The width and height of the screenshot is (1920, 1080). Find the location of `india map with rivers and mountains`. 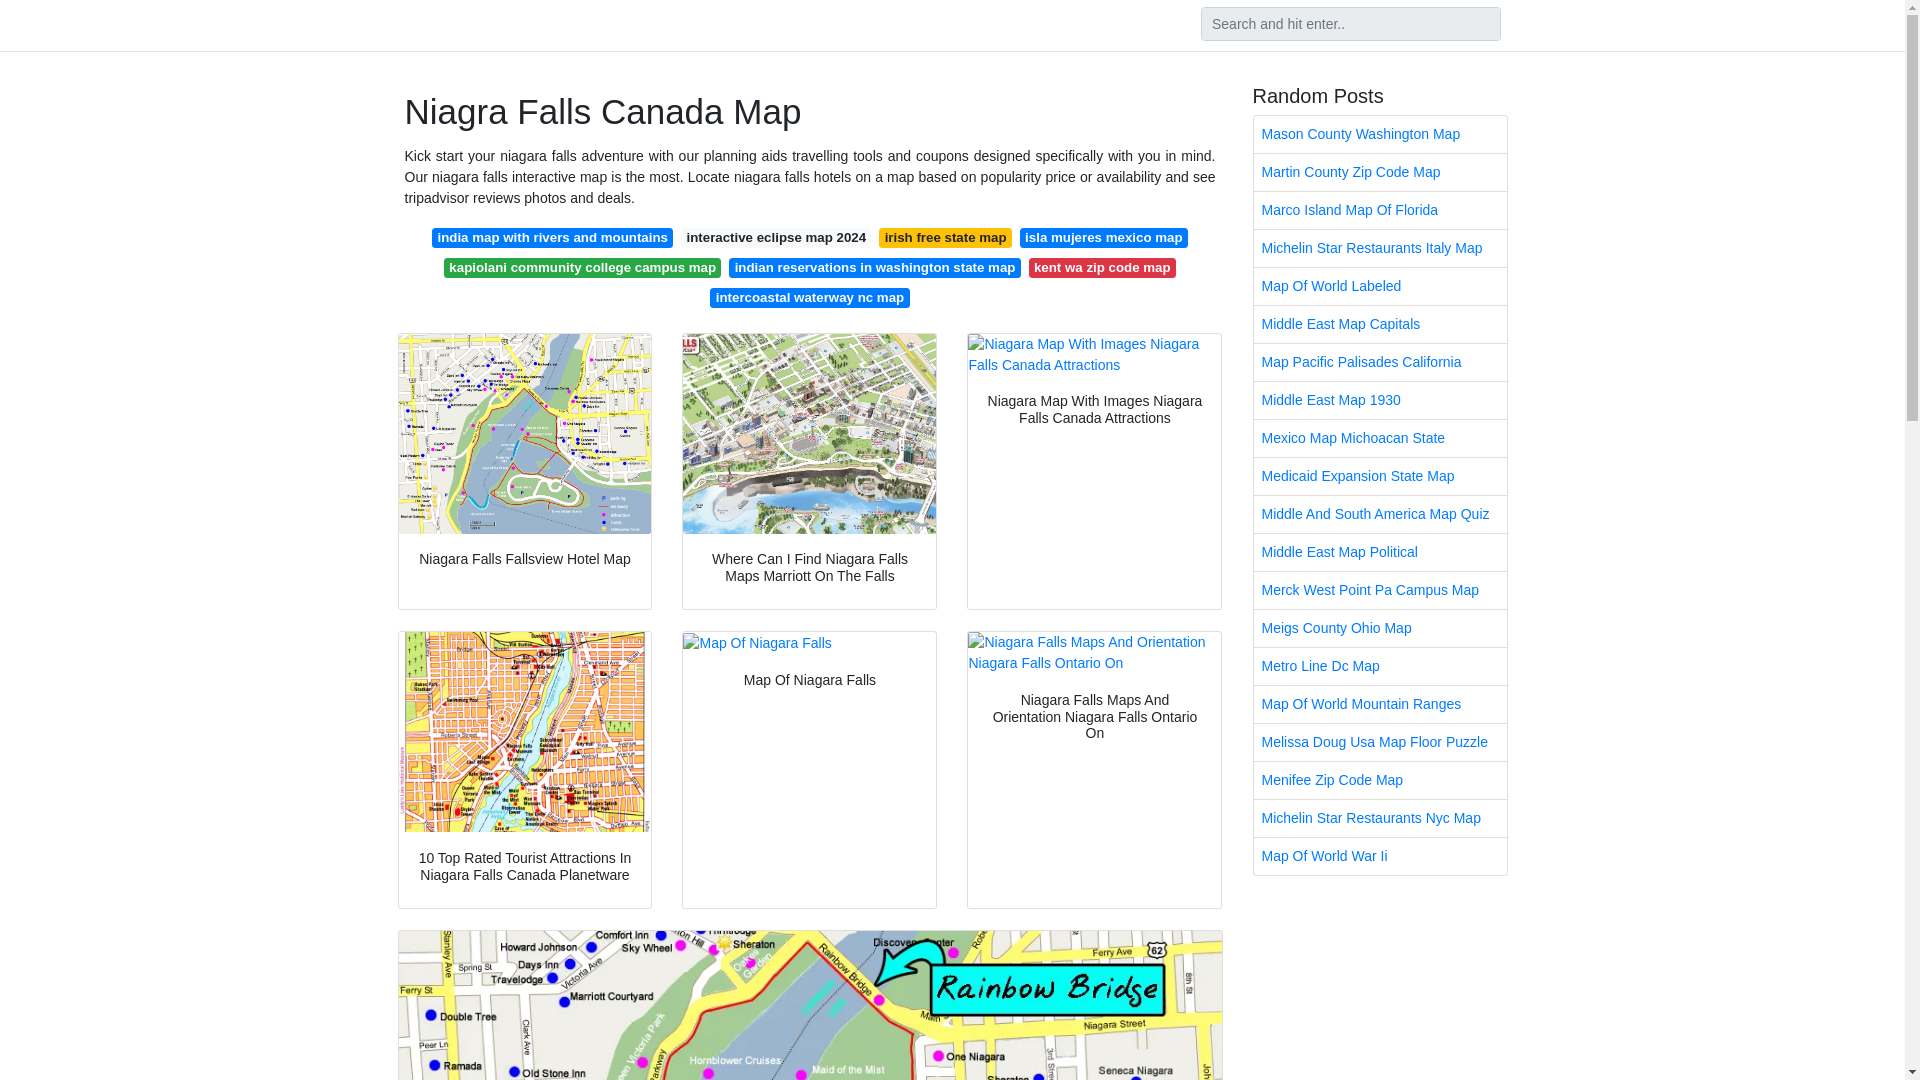

india map with rivers and mountains is located at coordinates (552, 238).